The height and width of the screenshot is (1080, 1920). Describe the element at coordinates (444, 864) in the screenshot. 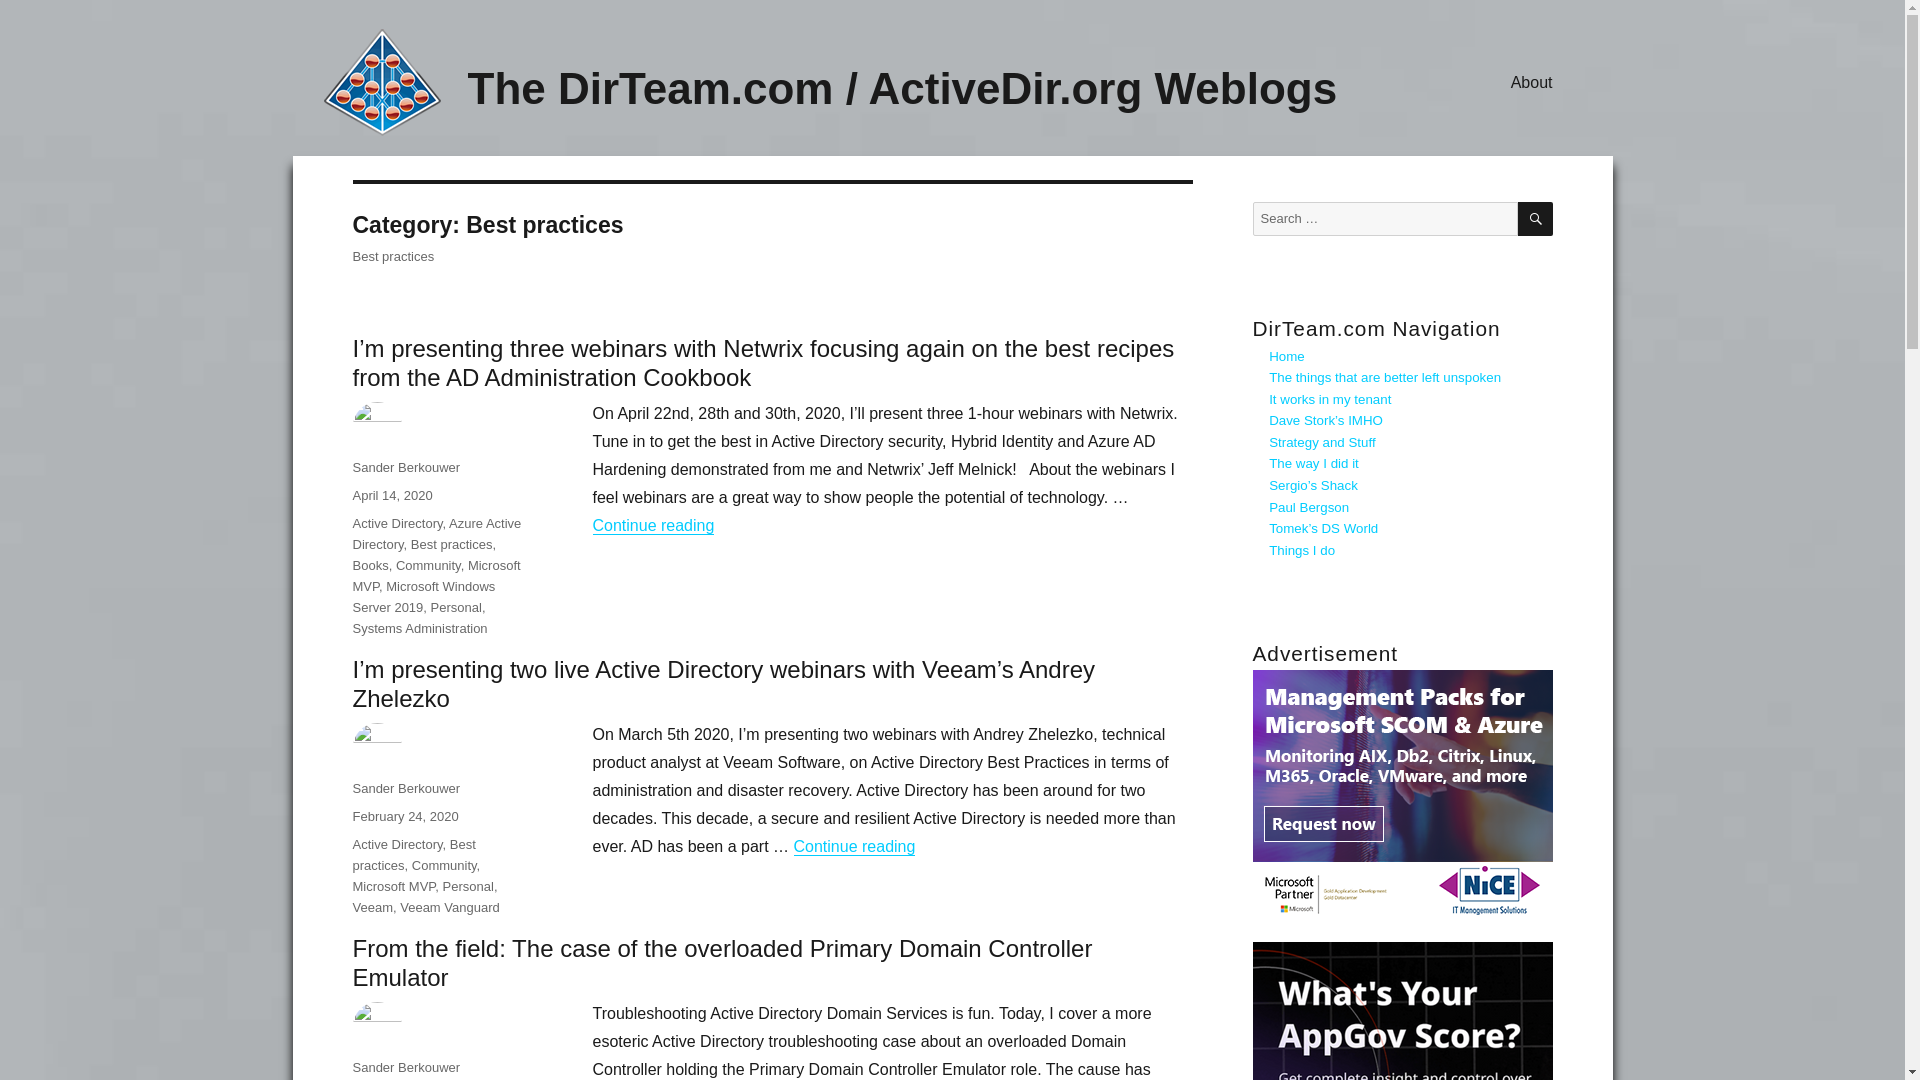

I see `Community` at that location.